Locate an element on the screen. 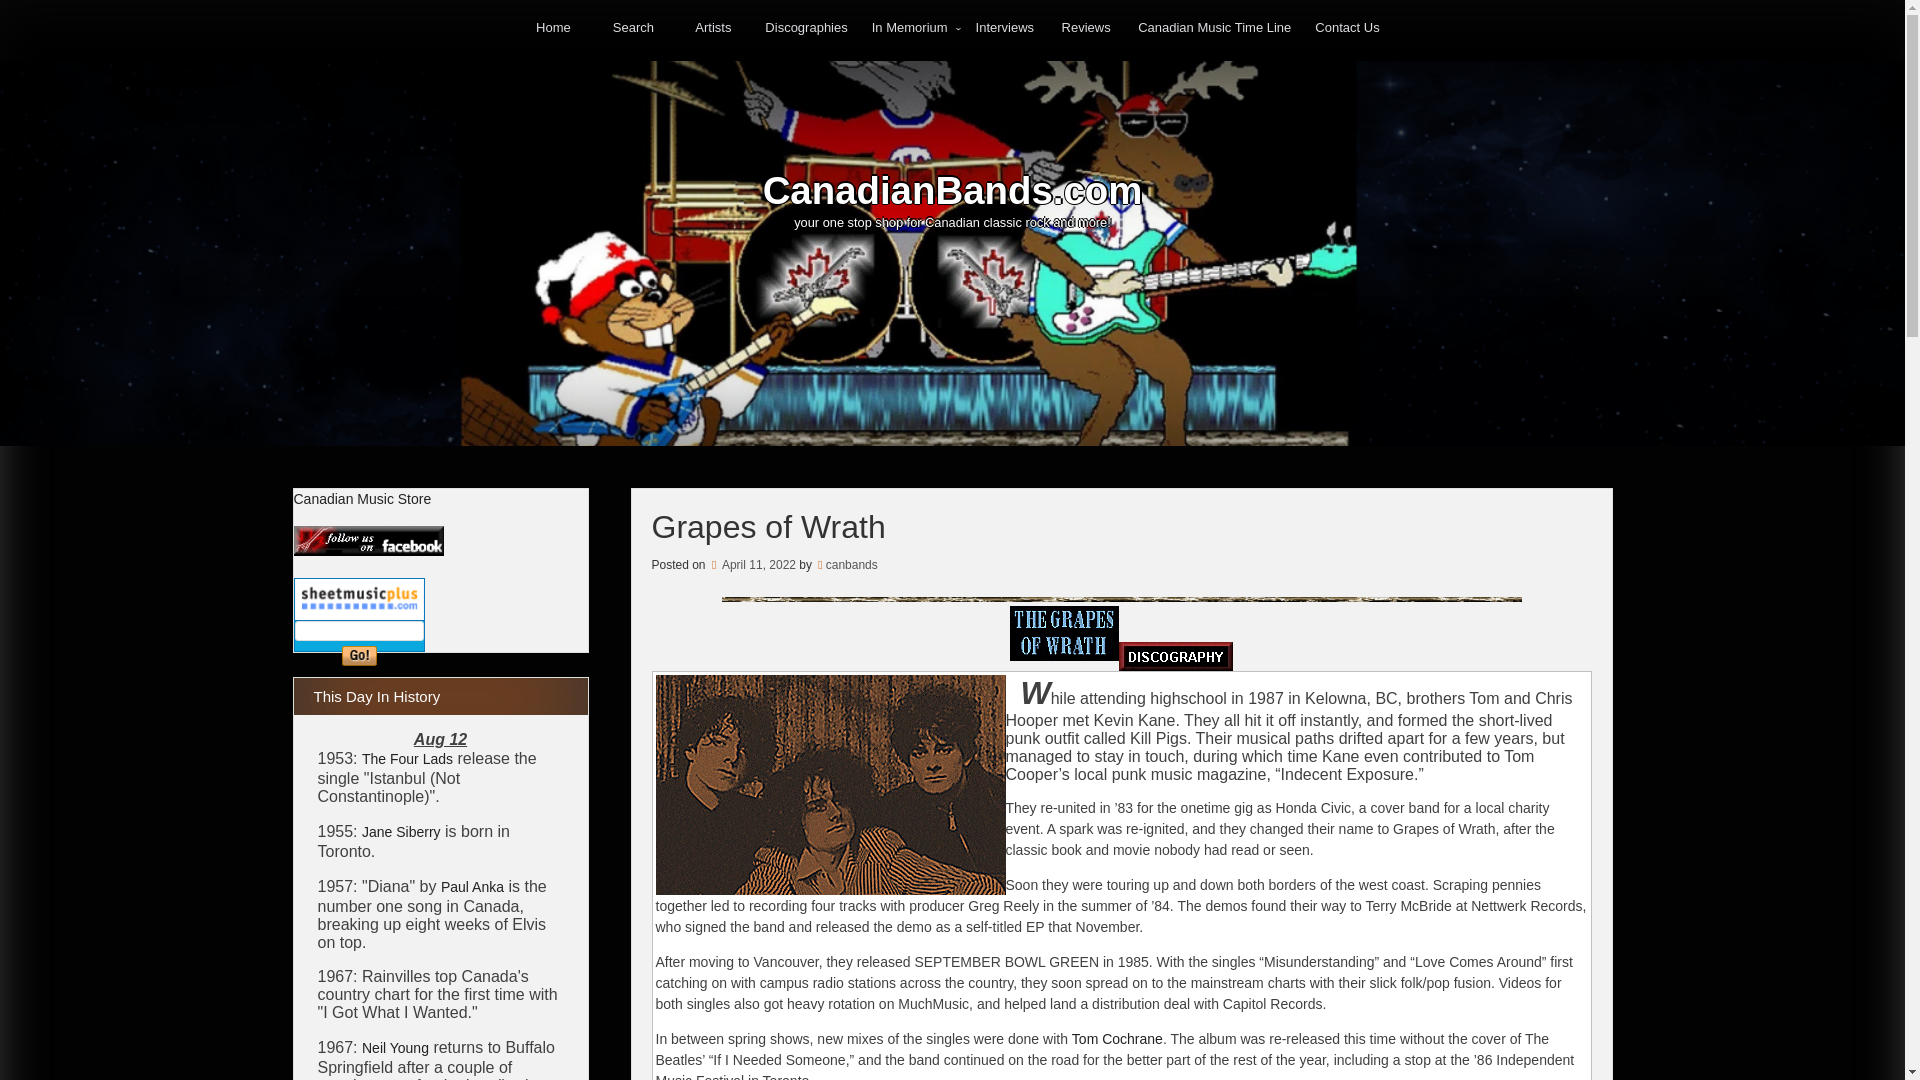 The height and width of the screenshot is (1080, 1920). Artists is located at coordinates (712, 27).